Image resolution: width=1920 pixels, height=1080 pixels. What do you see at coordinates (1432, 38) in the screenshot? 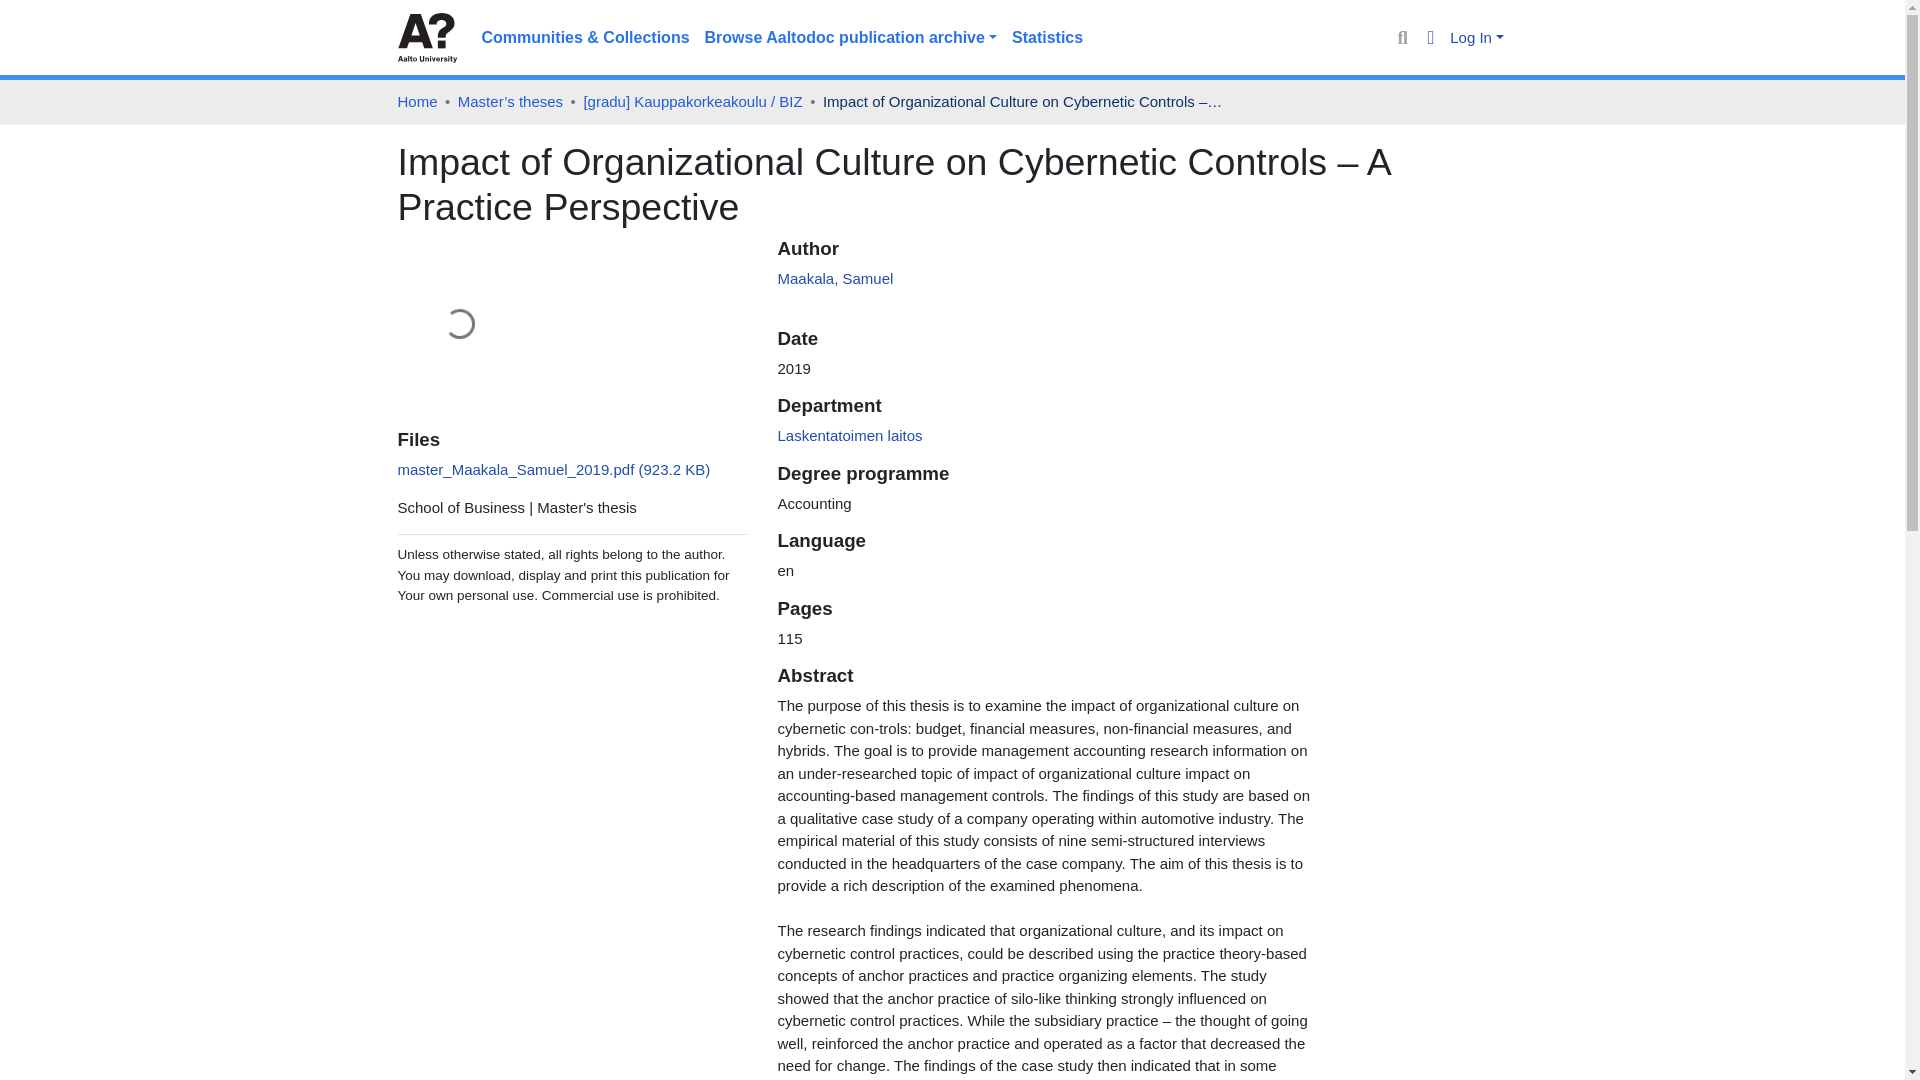
I see `Language switch` at bounding box center [1432, 38].